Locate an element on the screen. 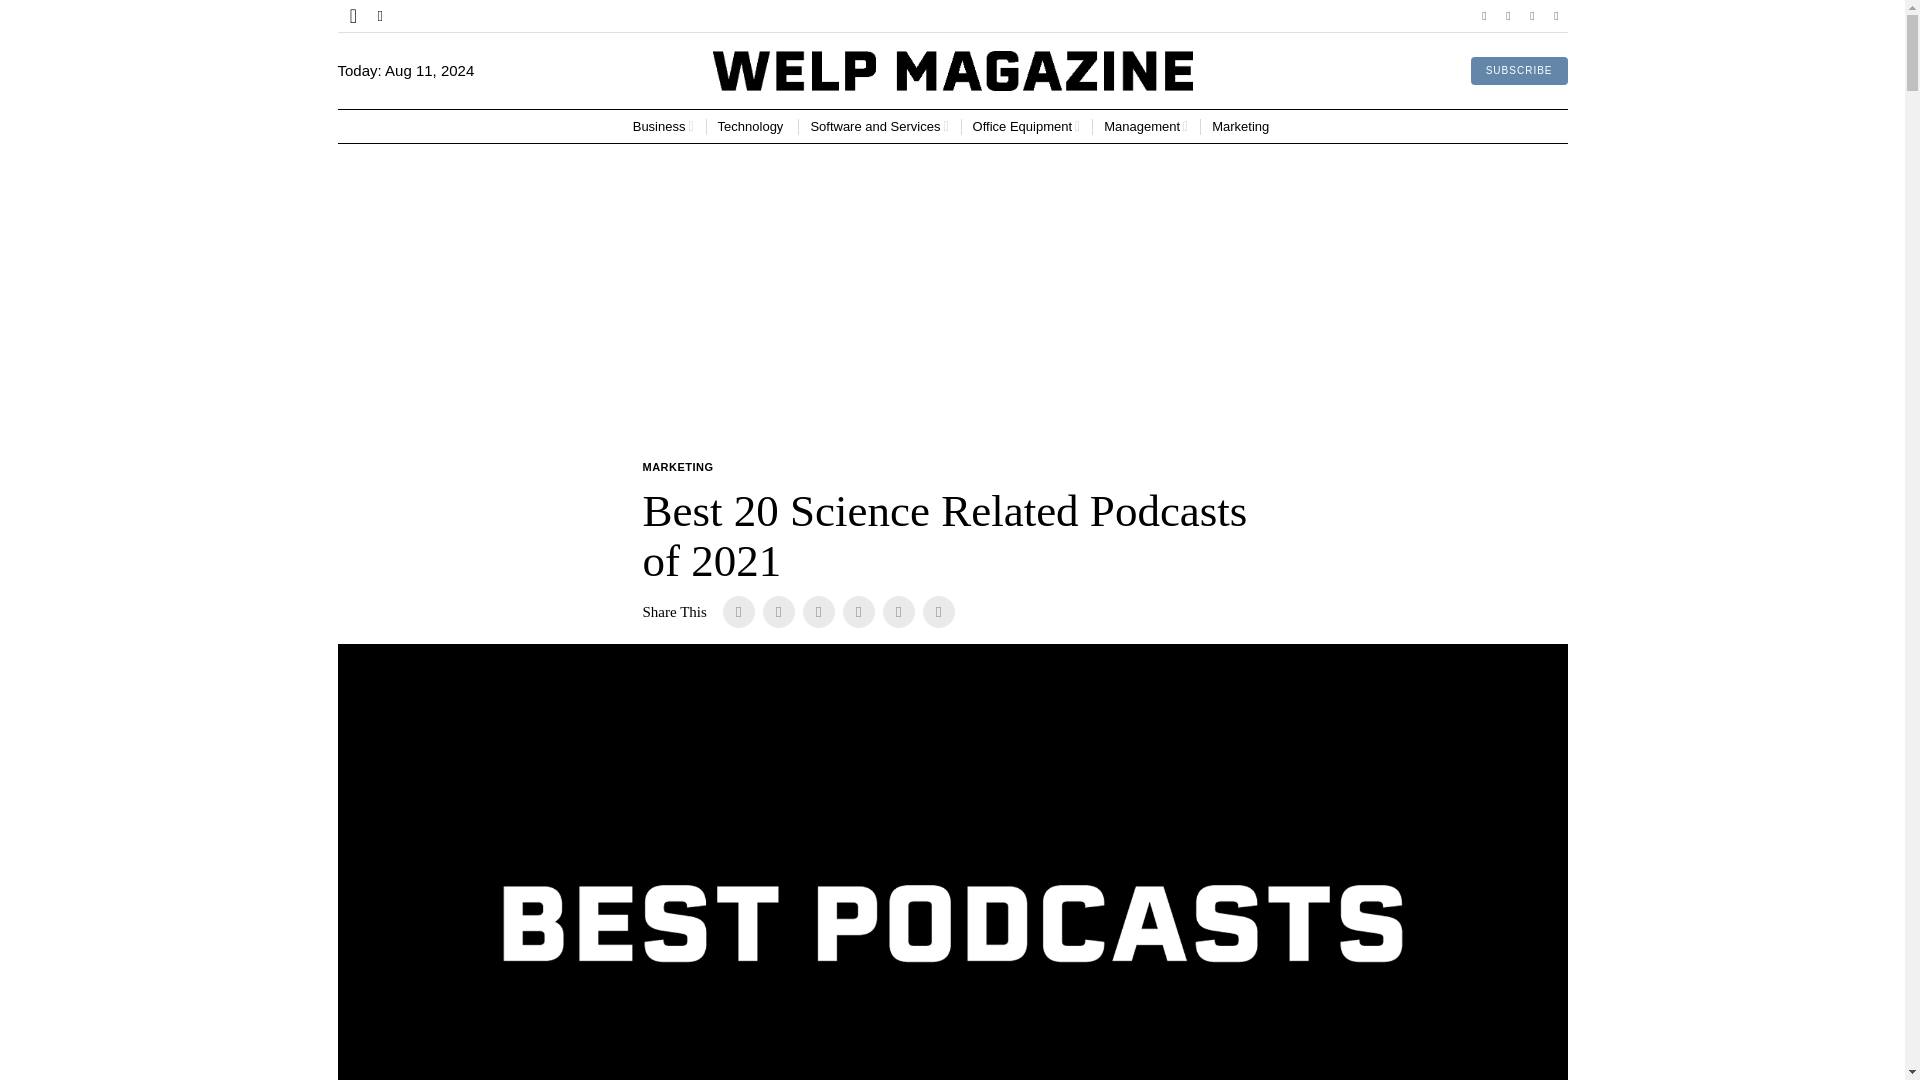  Technology is located at coordinates (752, 126).